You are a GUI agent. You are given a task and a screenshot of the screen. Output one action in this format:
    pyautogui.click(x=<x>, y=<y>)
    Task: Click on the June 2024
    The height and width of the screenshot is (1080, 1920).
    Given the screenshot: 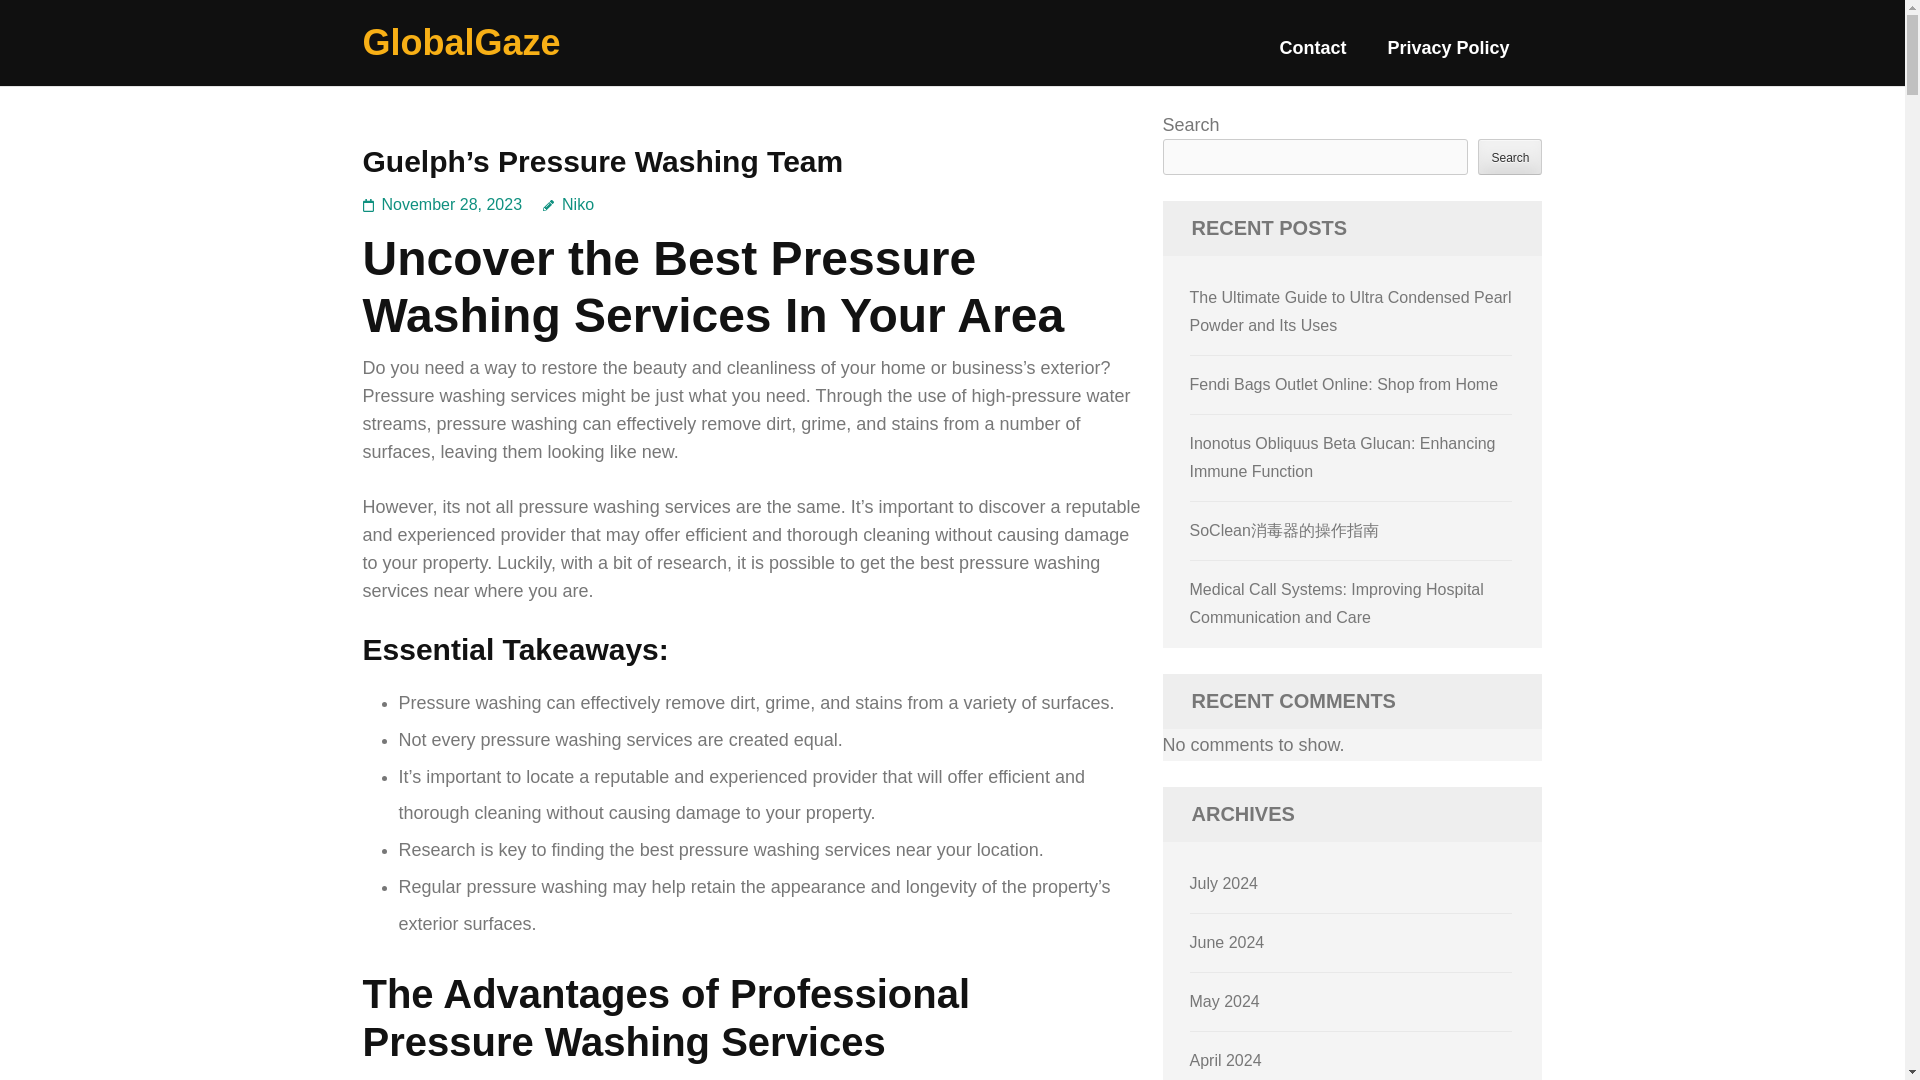 What is the action you would take?
    pyautogui.click(x=1228, y=942)
    